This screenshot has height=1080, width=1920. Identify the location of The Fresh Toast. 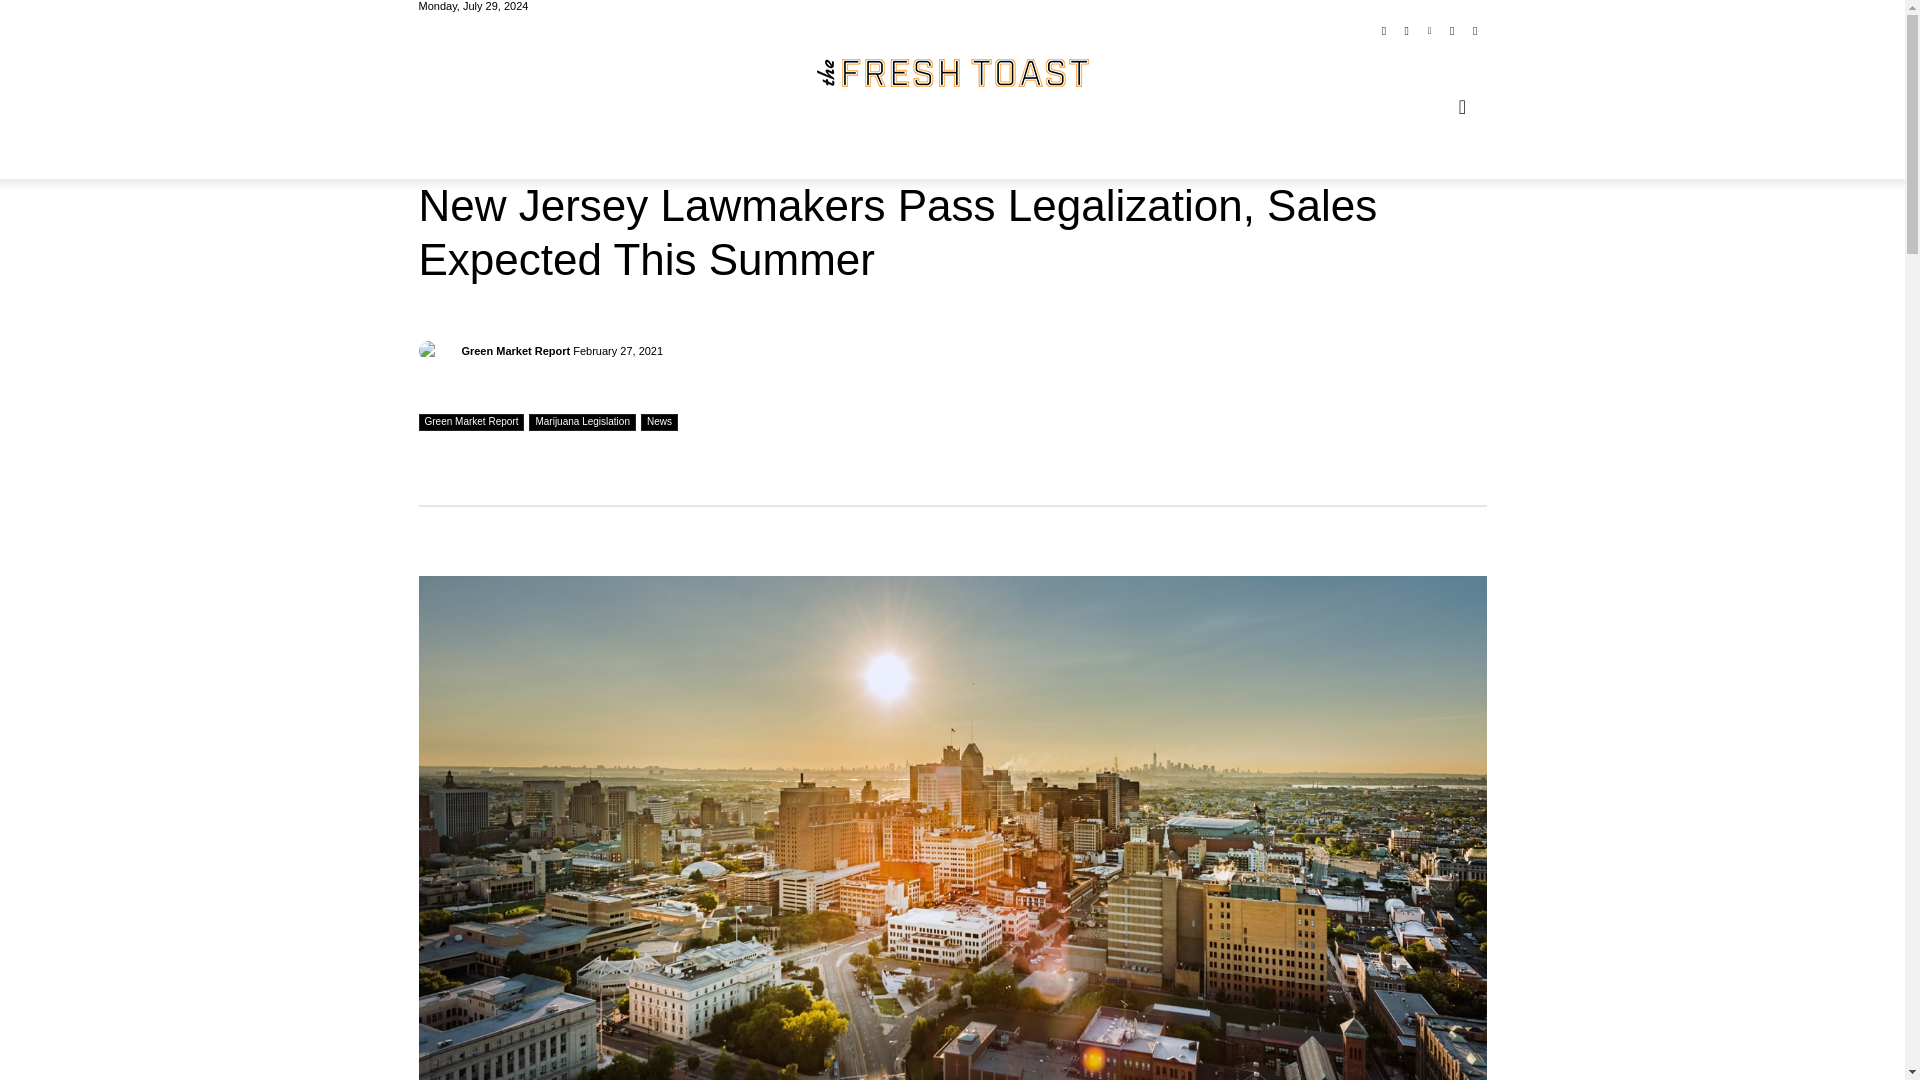
(952, 73).